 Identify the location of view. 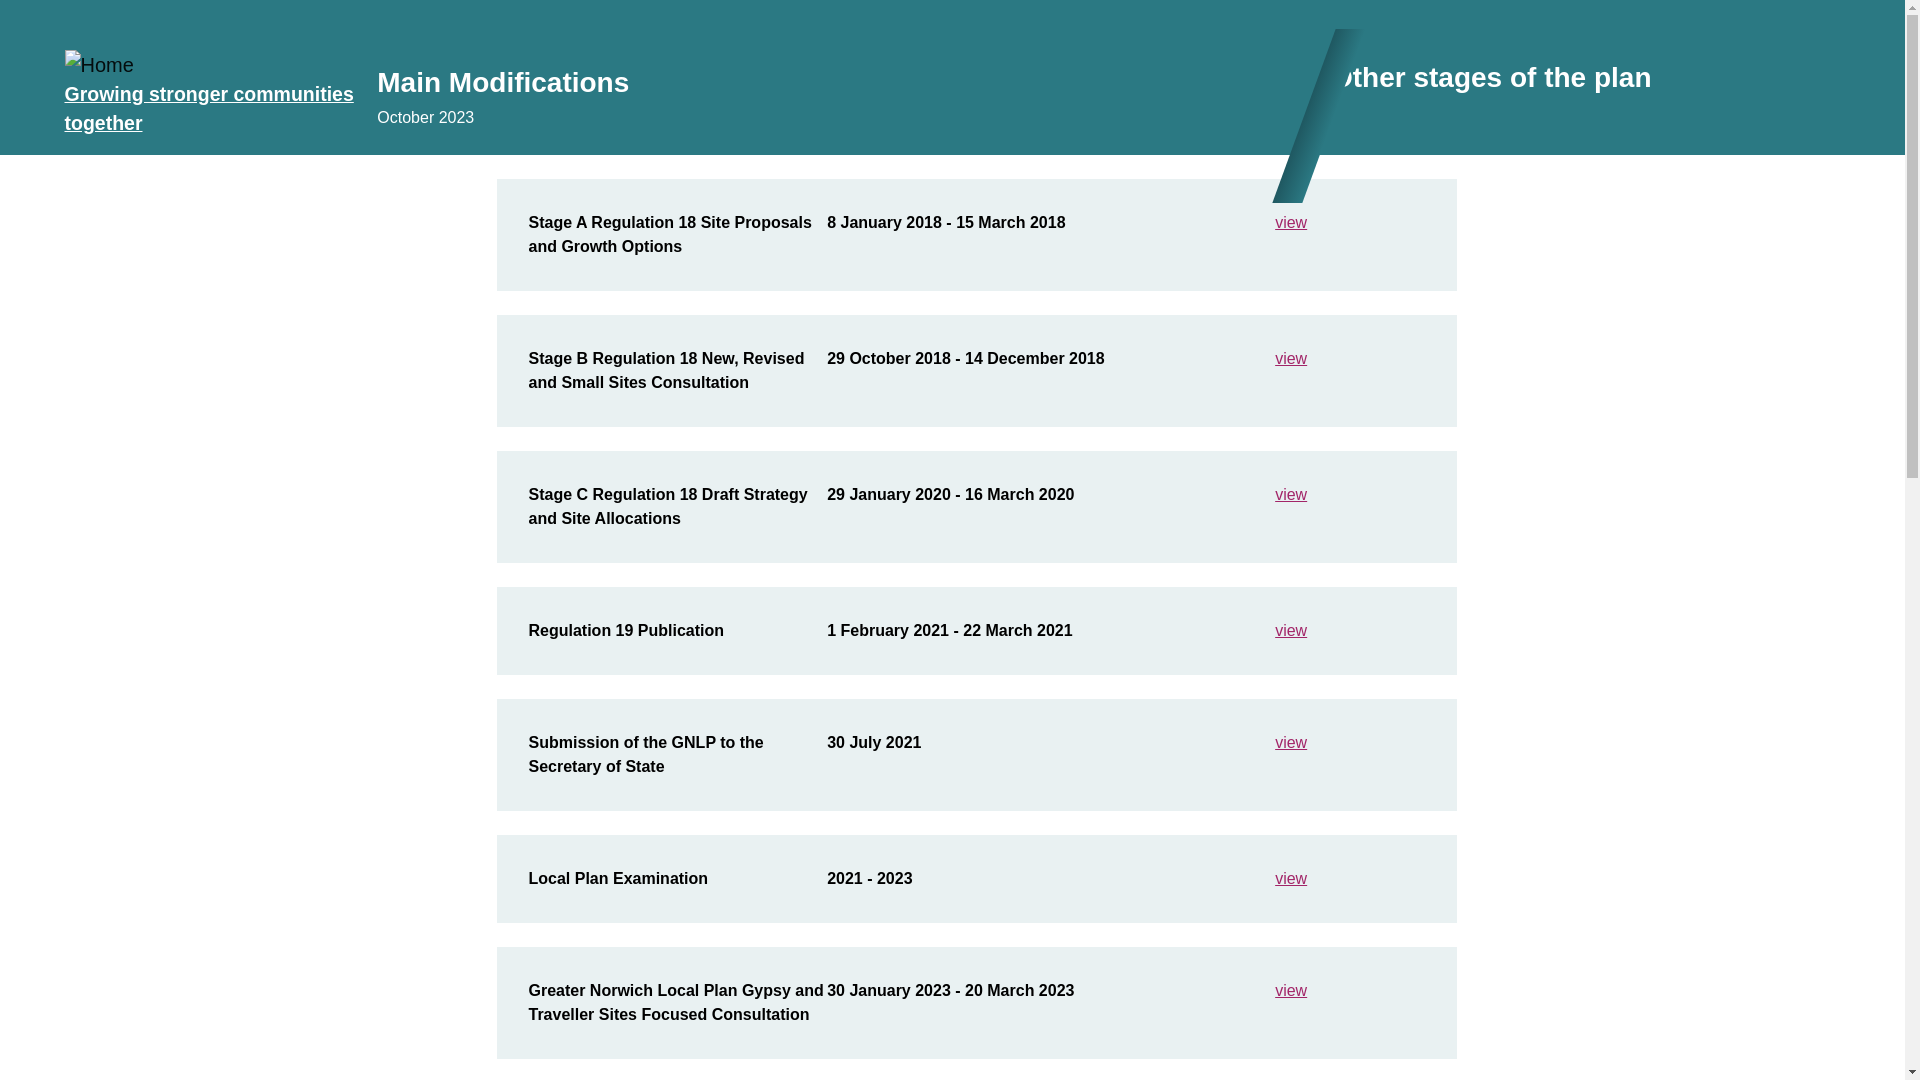
(1290, 878).